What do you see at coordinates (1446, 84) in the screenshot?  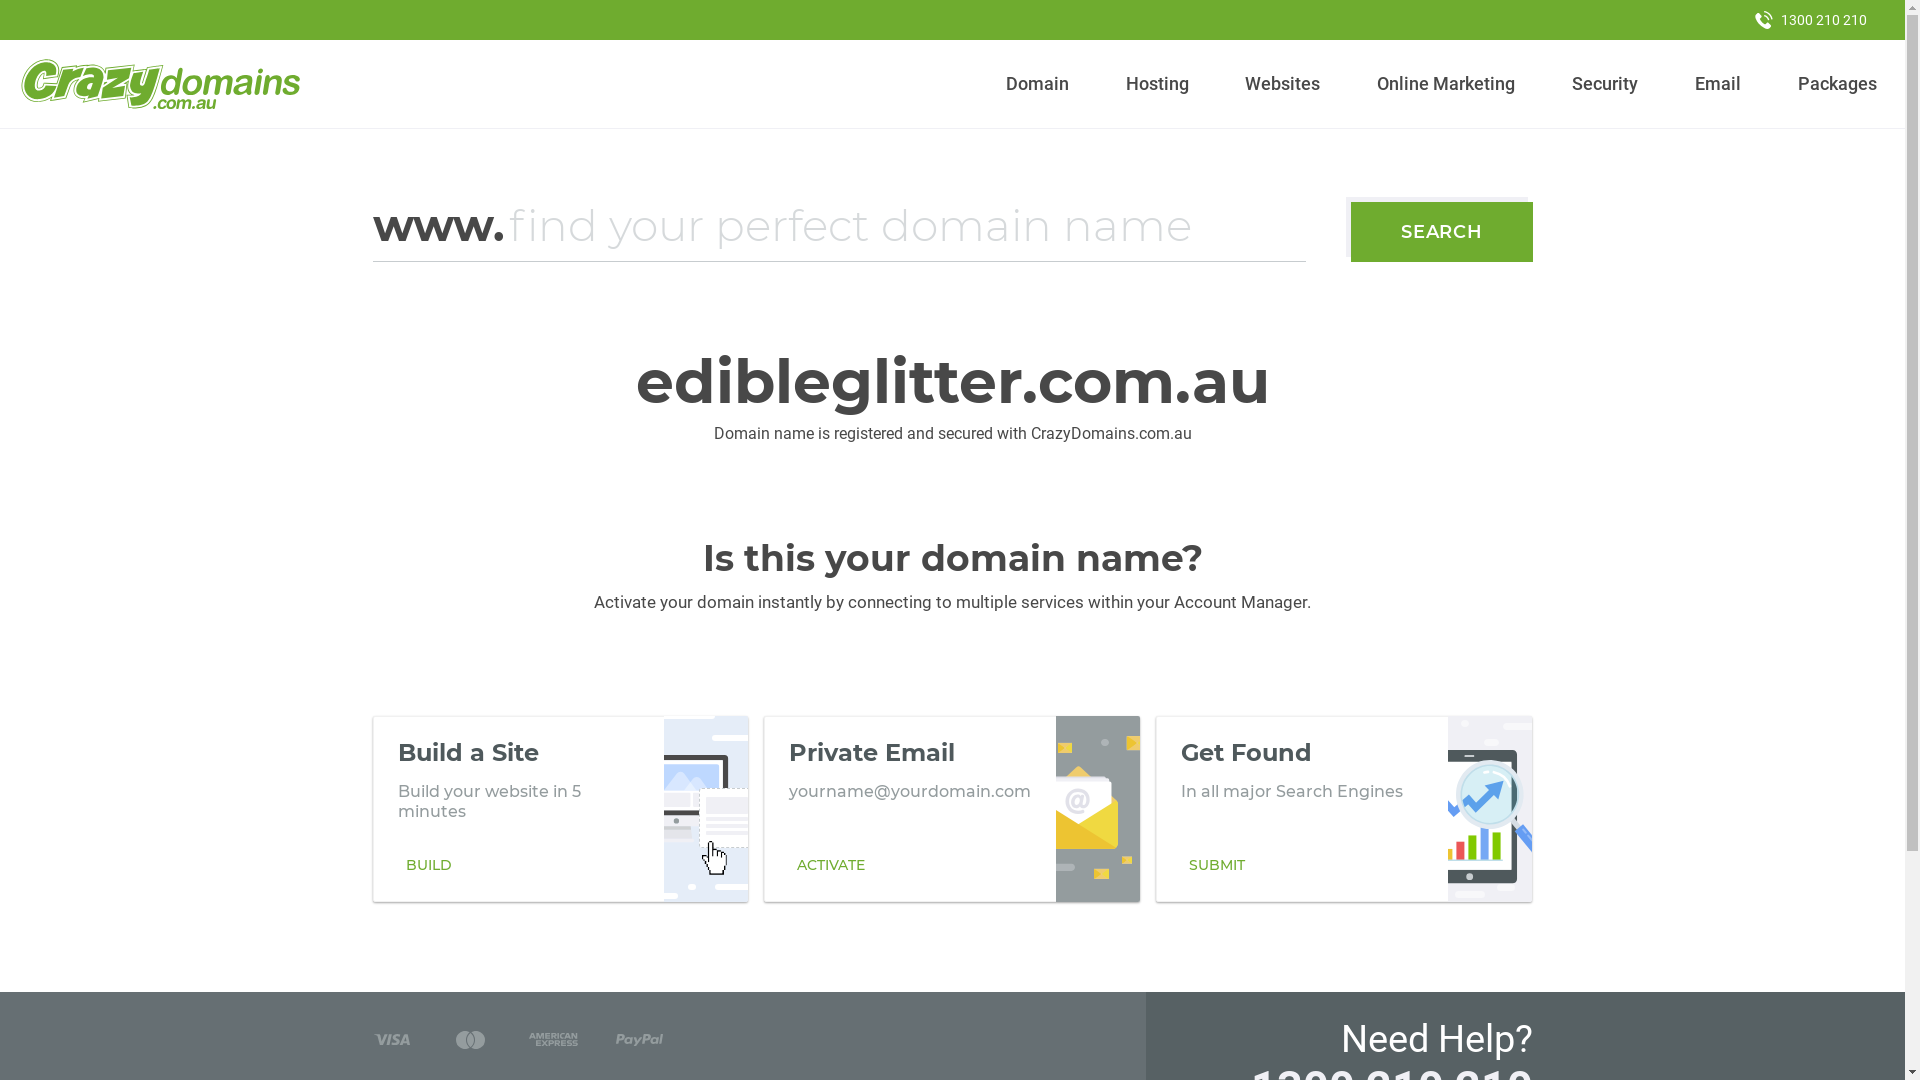 I see `Online Marketing` at bounding box center [1446, 84].